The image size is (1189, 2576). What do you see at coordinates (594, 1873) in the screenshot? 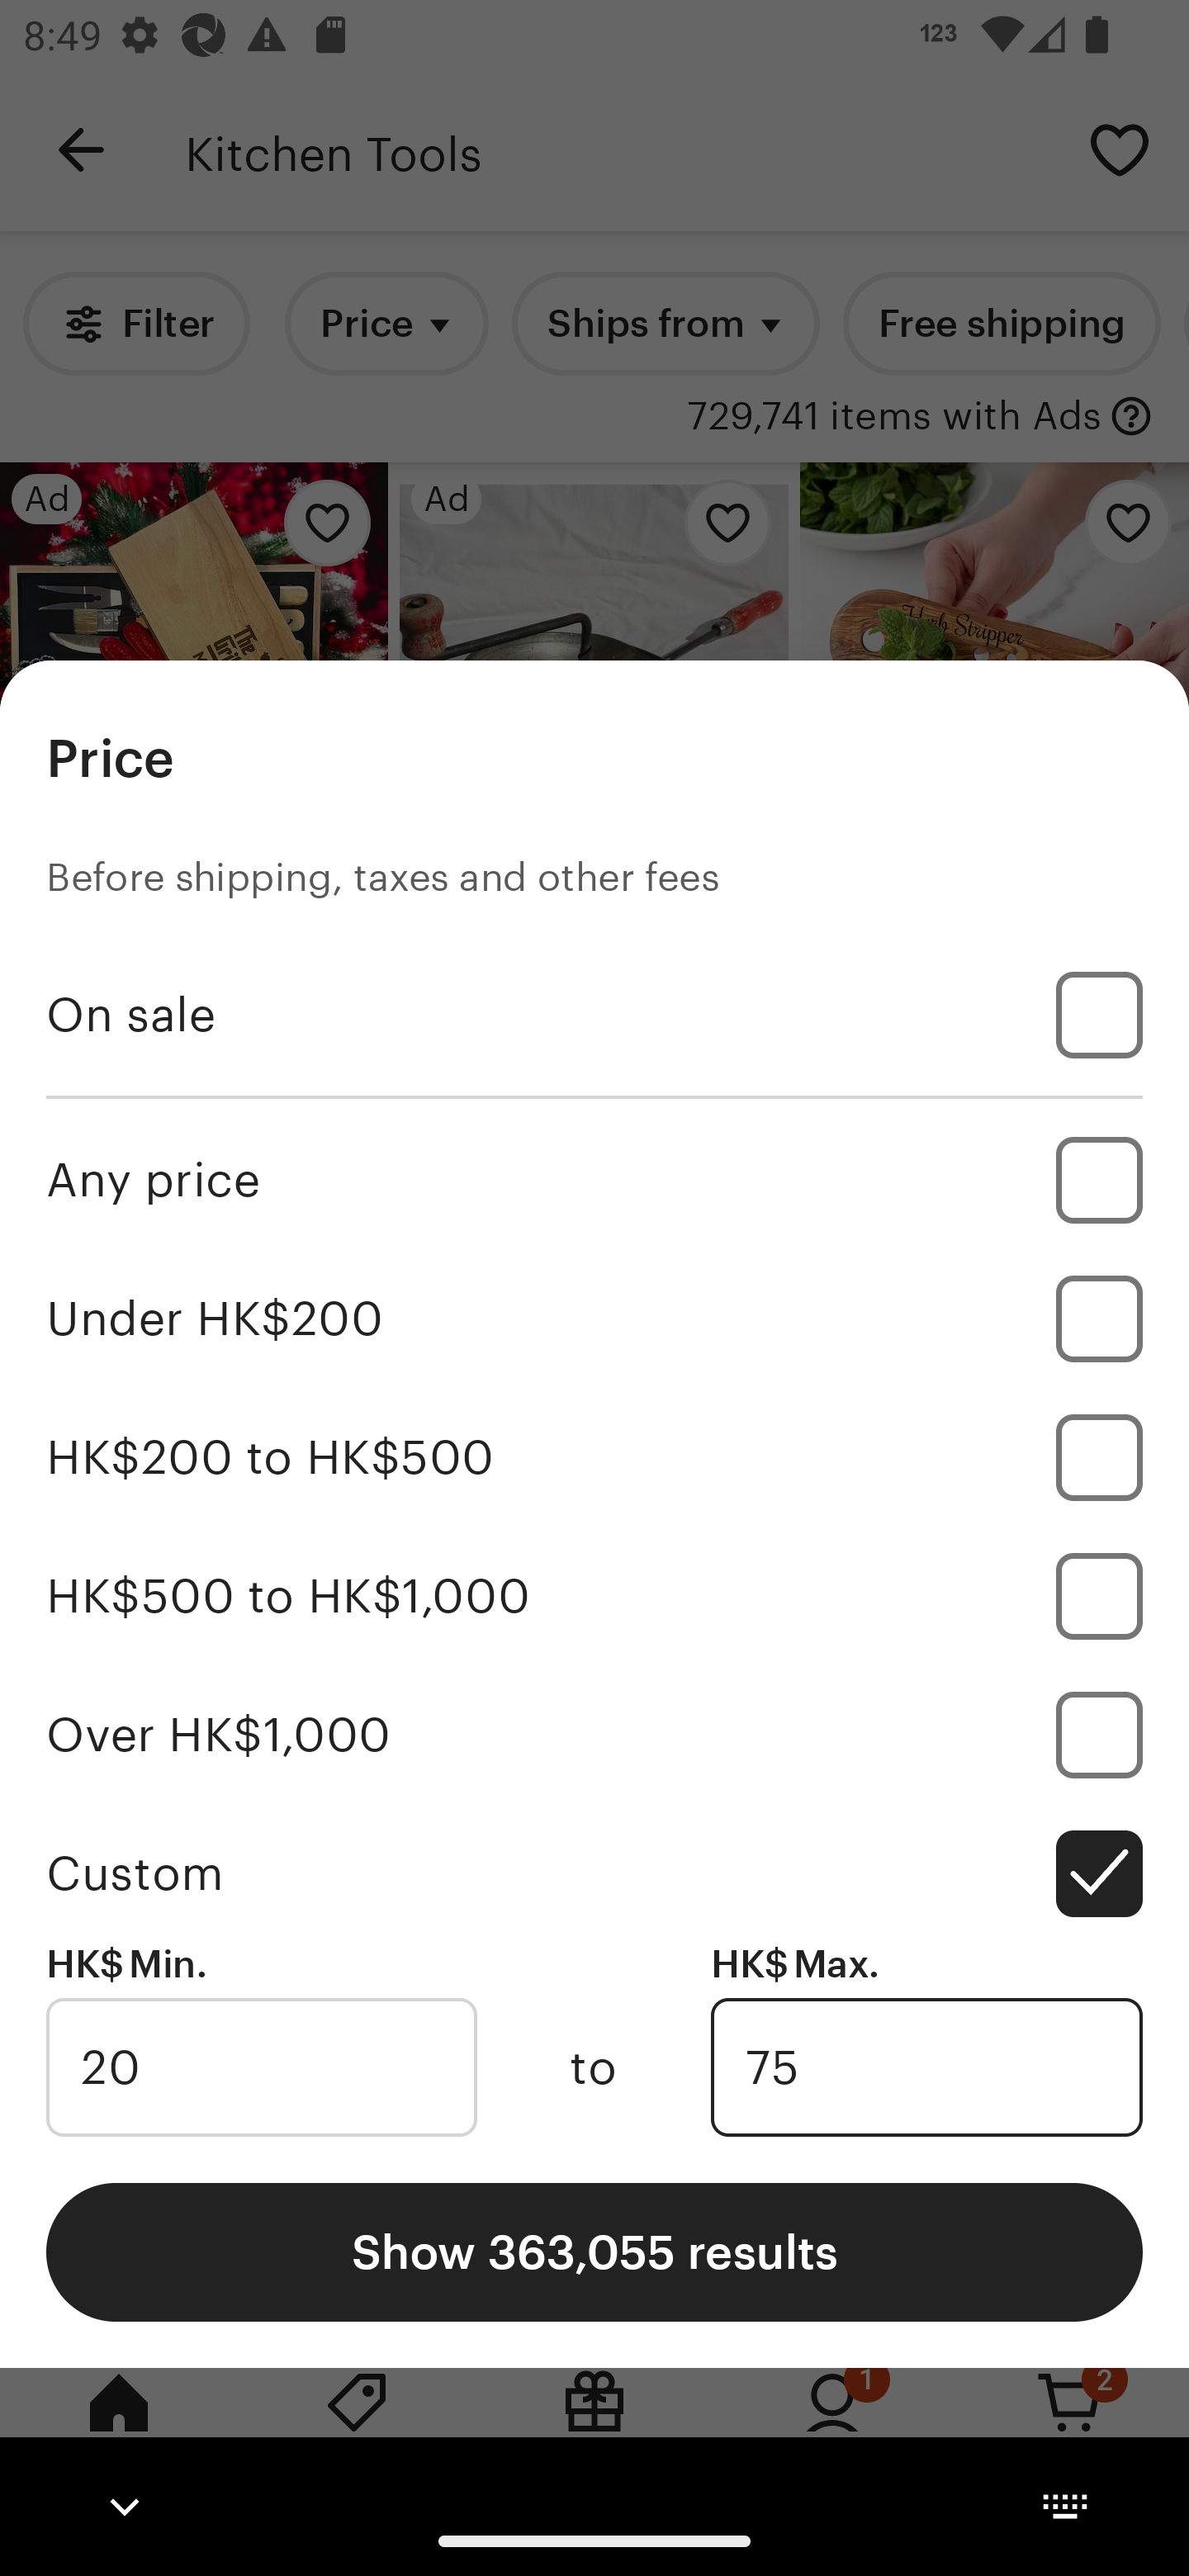
I see `Custom` at bounding box center [594, 1873].